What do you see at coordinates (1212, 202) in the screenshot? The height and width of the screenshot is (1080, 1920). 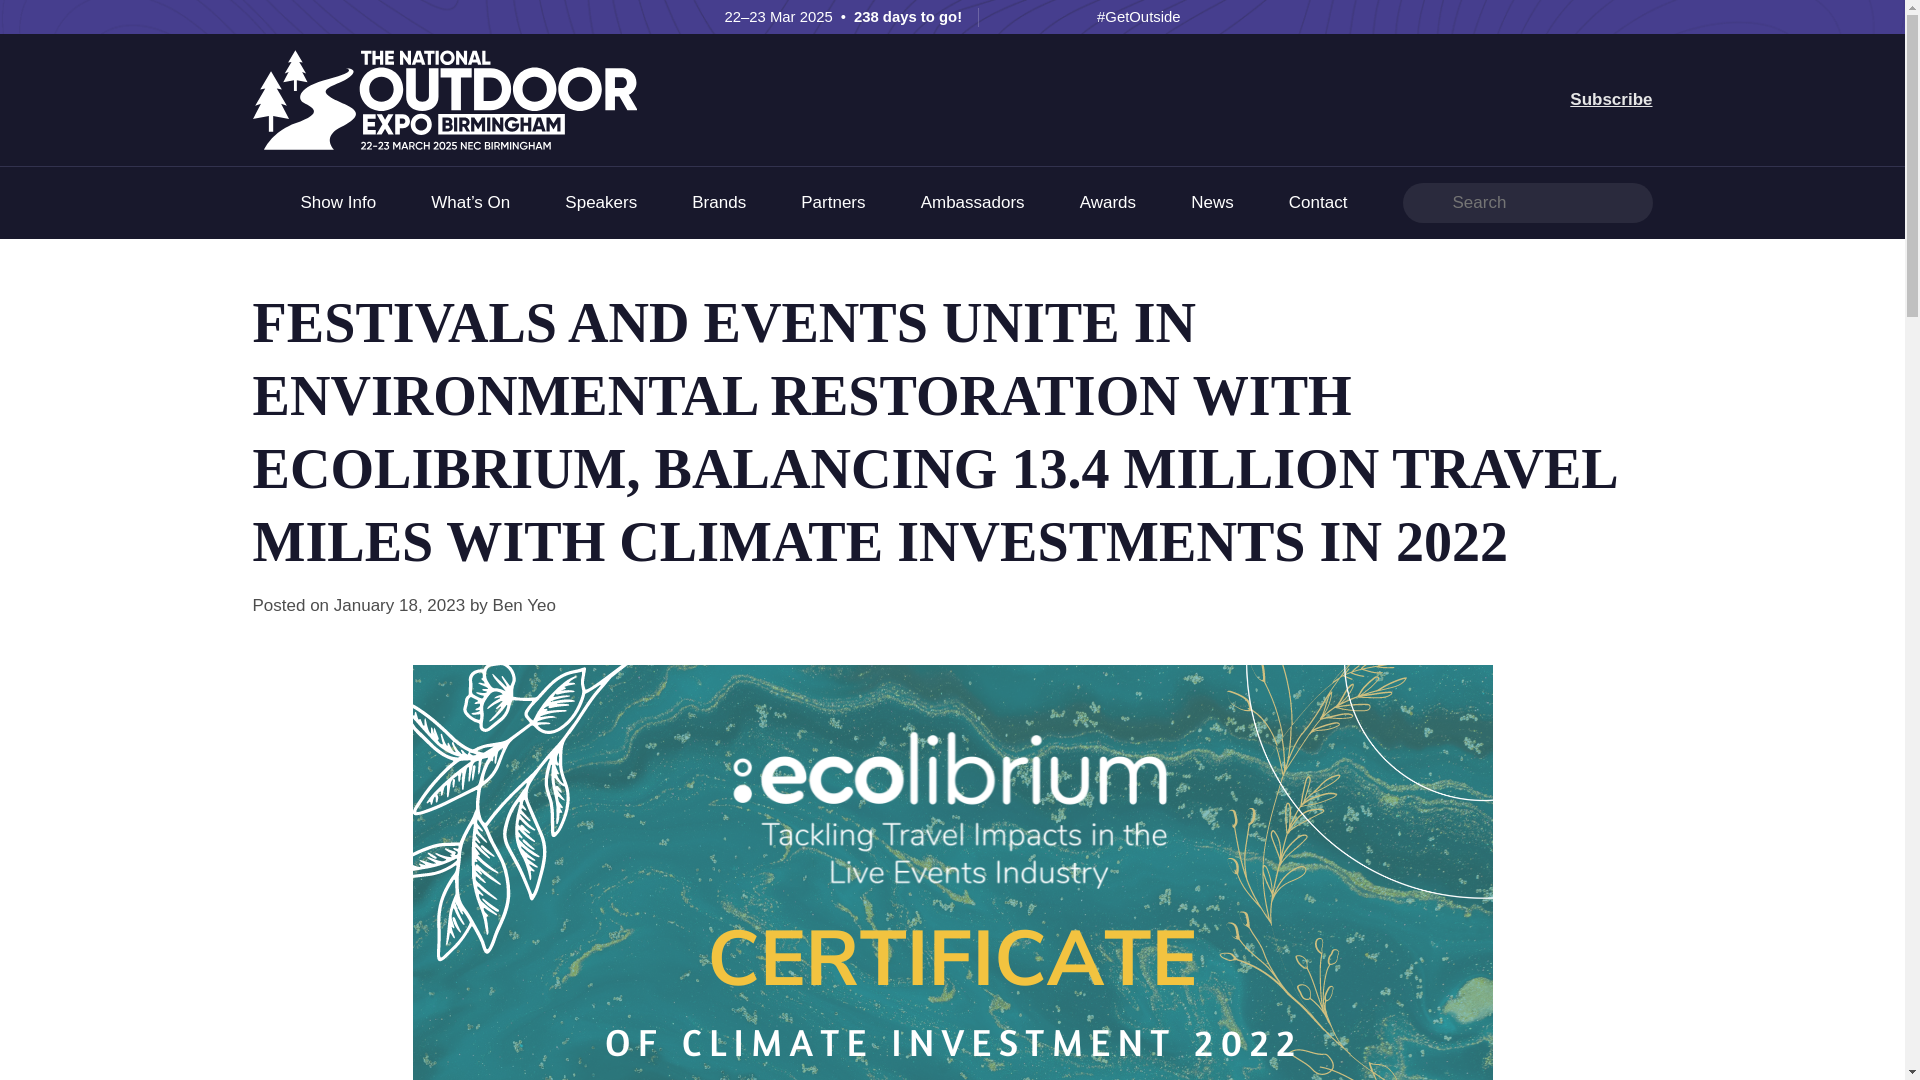 I see `News` at bounding box center [1212, 202].